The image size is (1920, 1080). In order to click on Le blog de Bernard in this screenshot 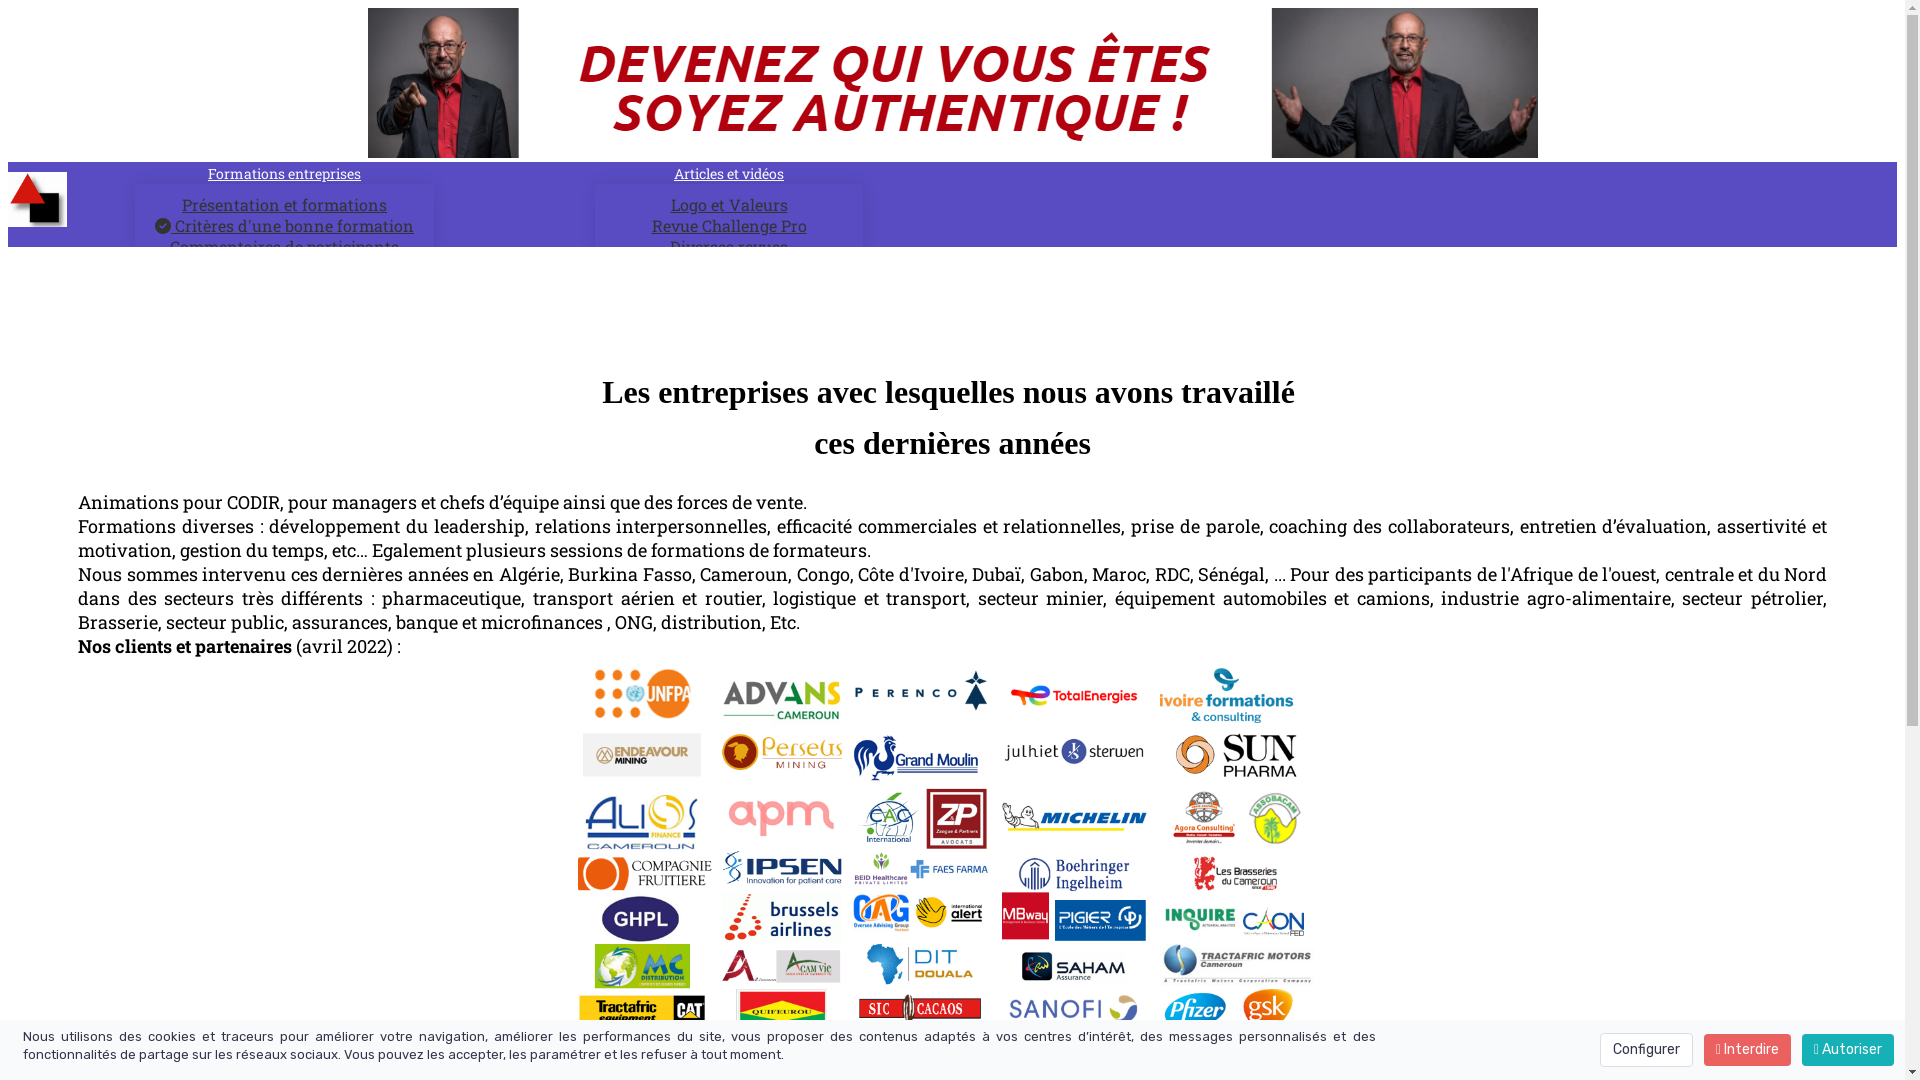, I will do `click(512, 290)`.